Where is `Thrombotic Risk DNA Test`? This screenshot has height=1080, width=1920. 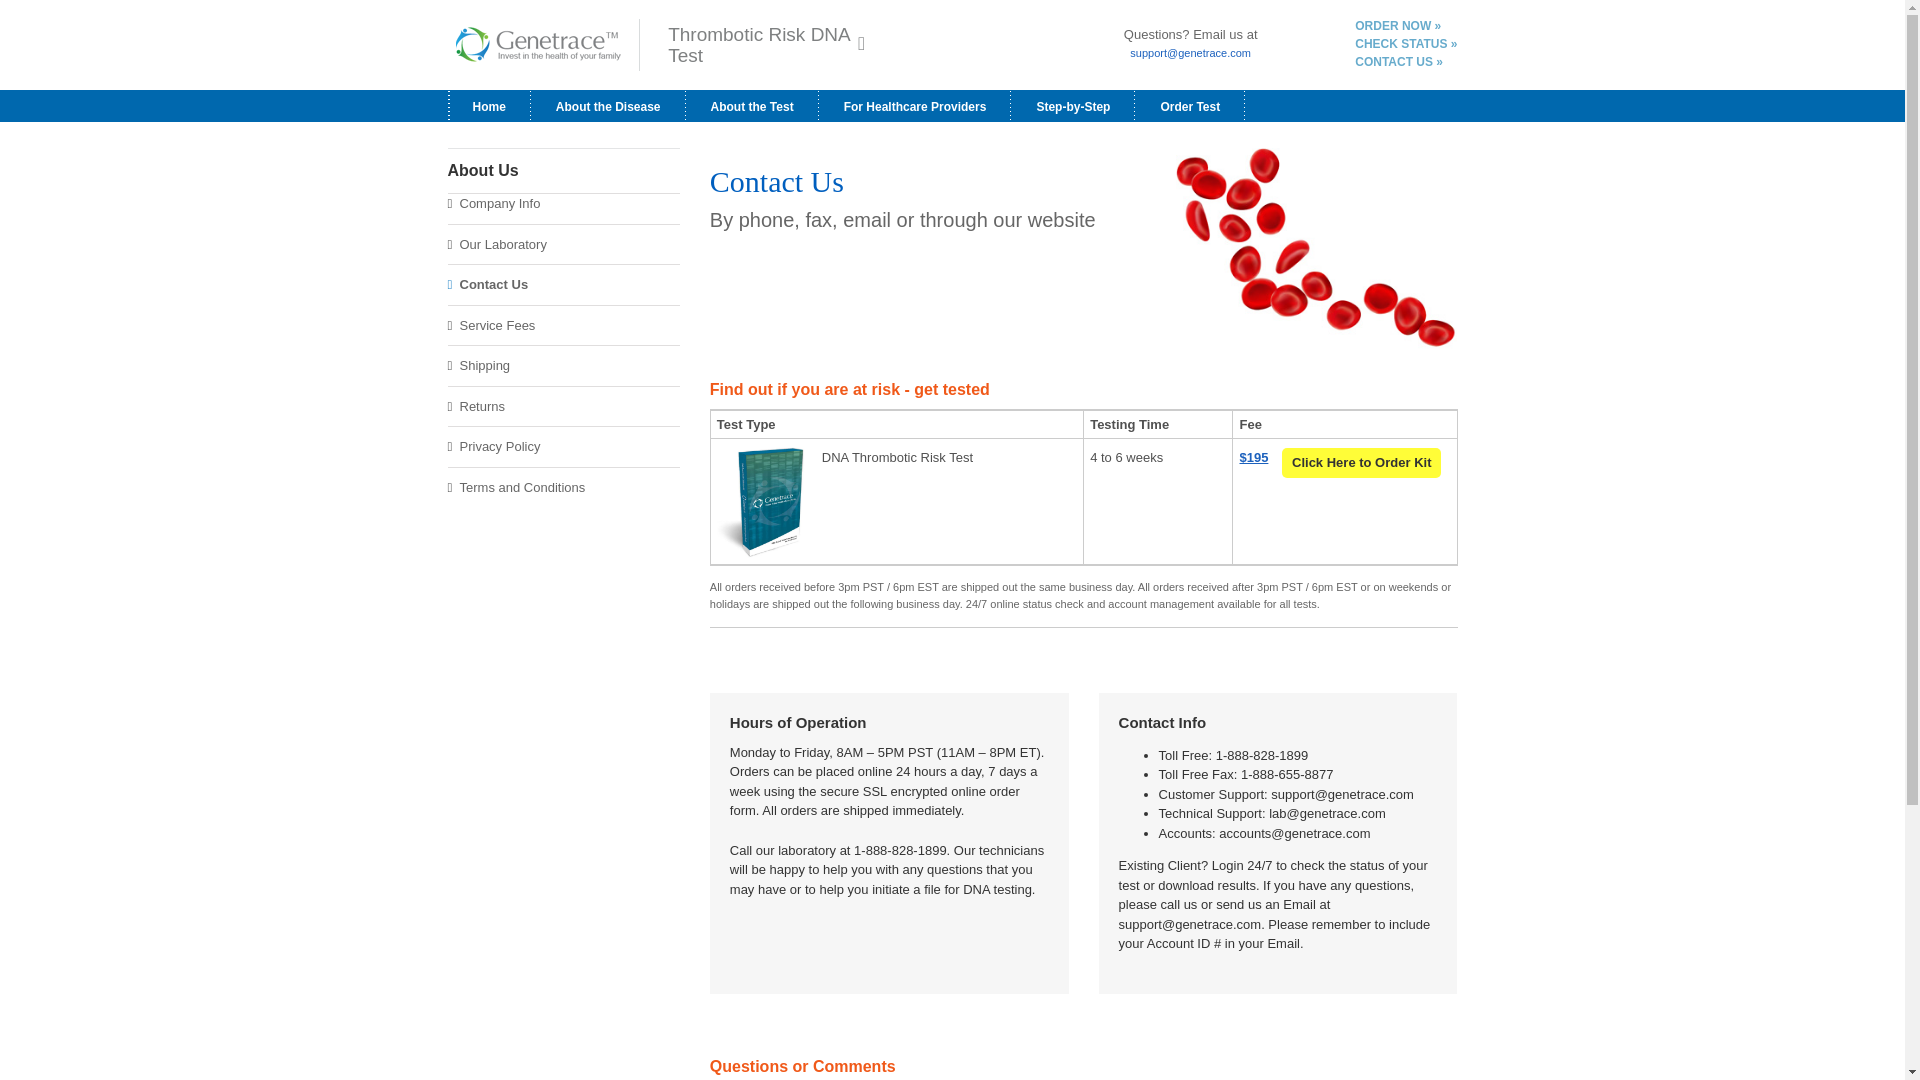 Thrombotic Risk DNA Test is located at coordinates (766, 45).